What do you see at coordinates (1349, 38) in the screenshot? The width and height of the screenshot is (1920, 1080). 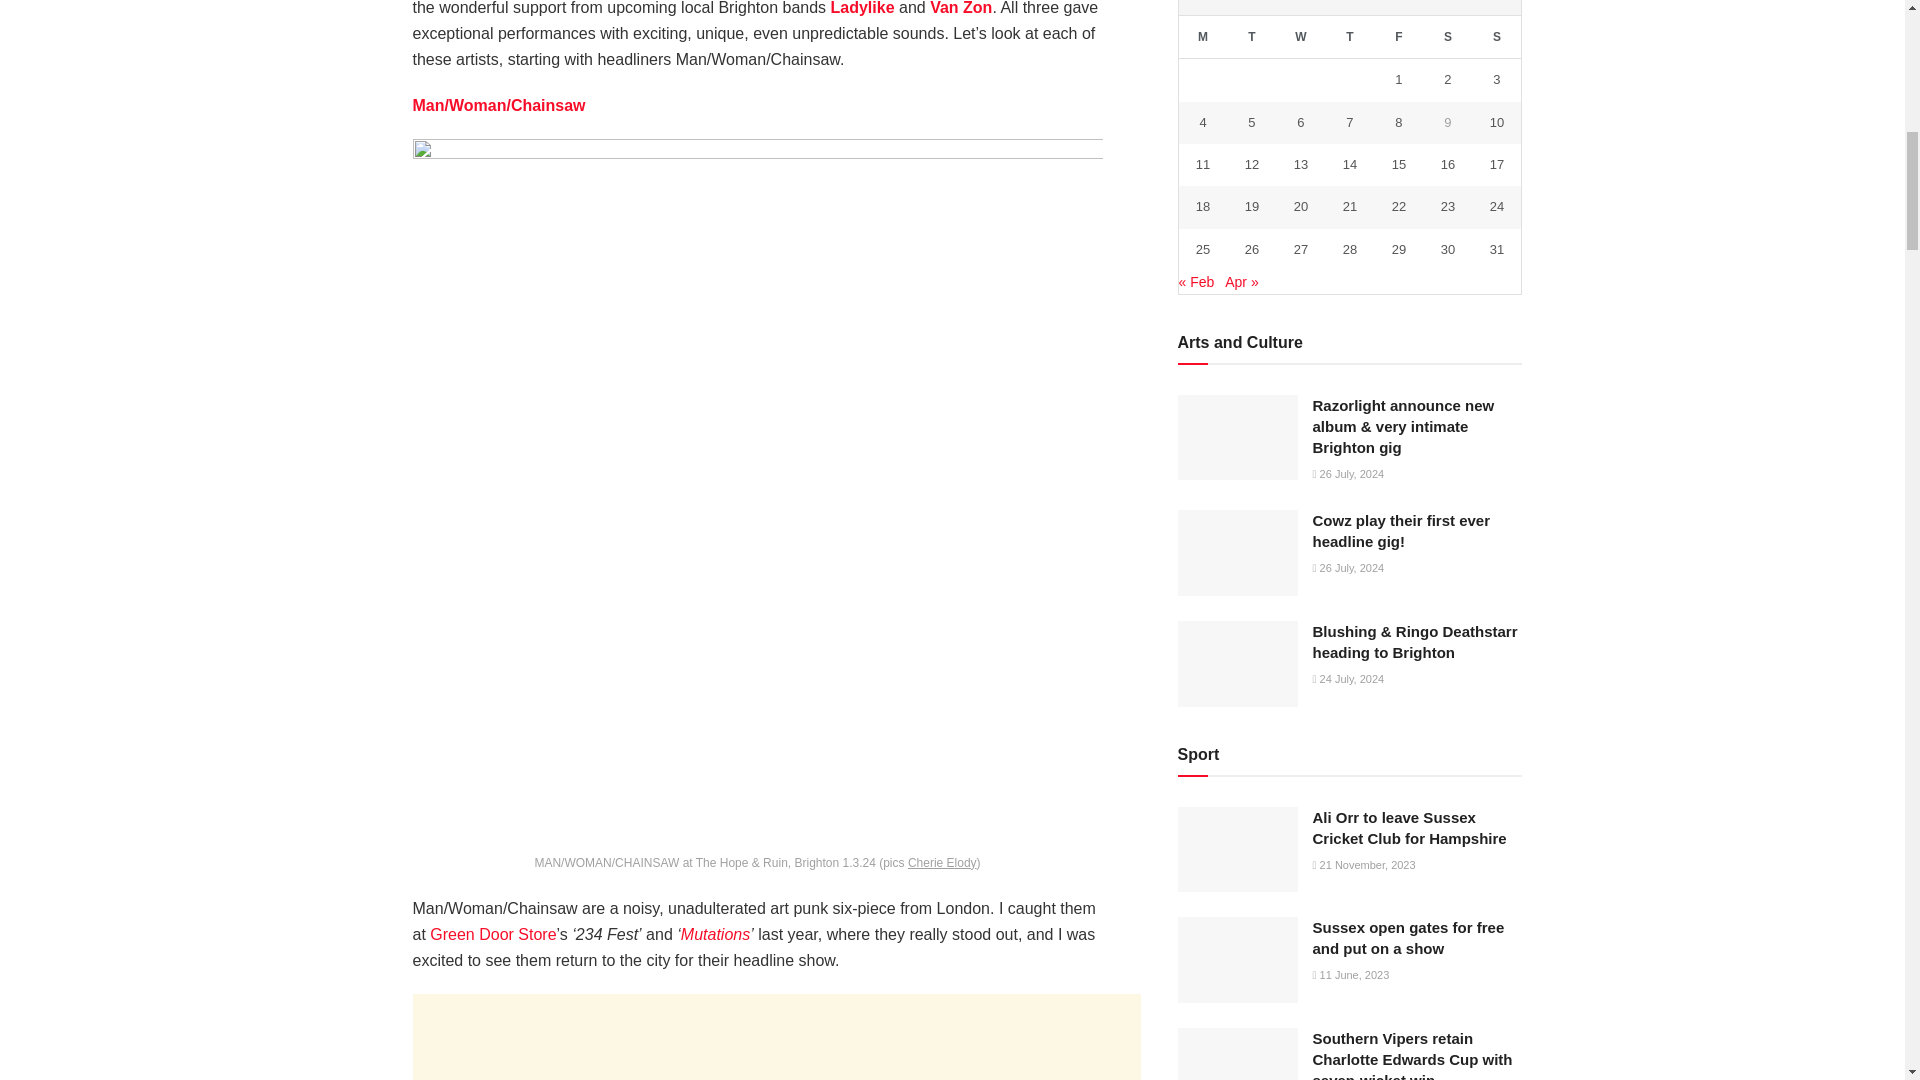 I see `Thursday` at bounding box center [1349, 38].